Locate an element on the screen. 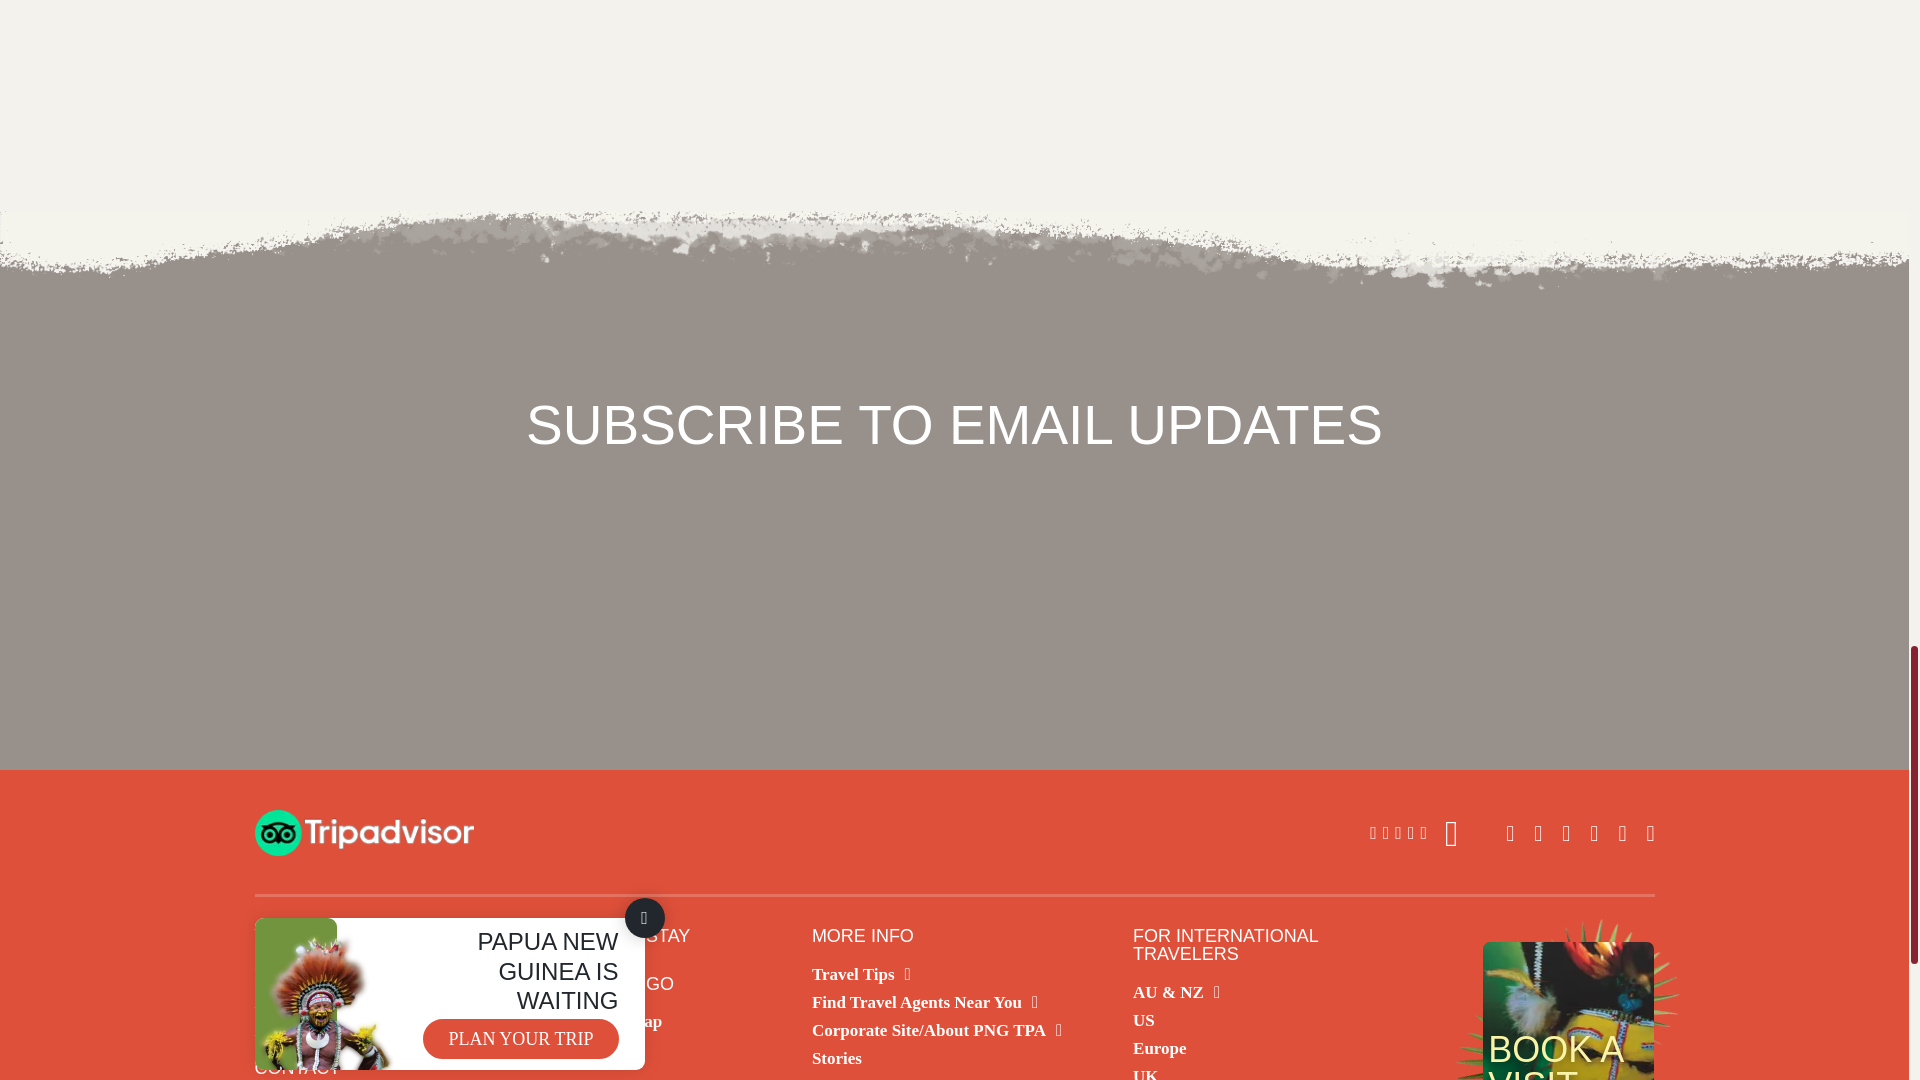 The image size is (1920, 1080). Google Reviews is located at coordinates (1414, 834).